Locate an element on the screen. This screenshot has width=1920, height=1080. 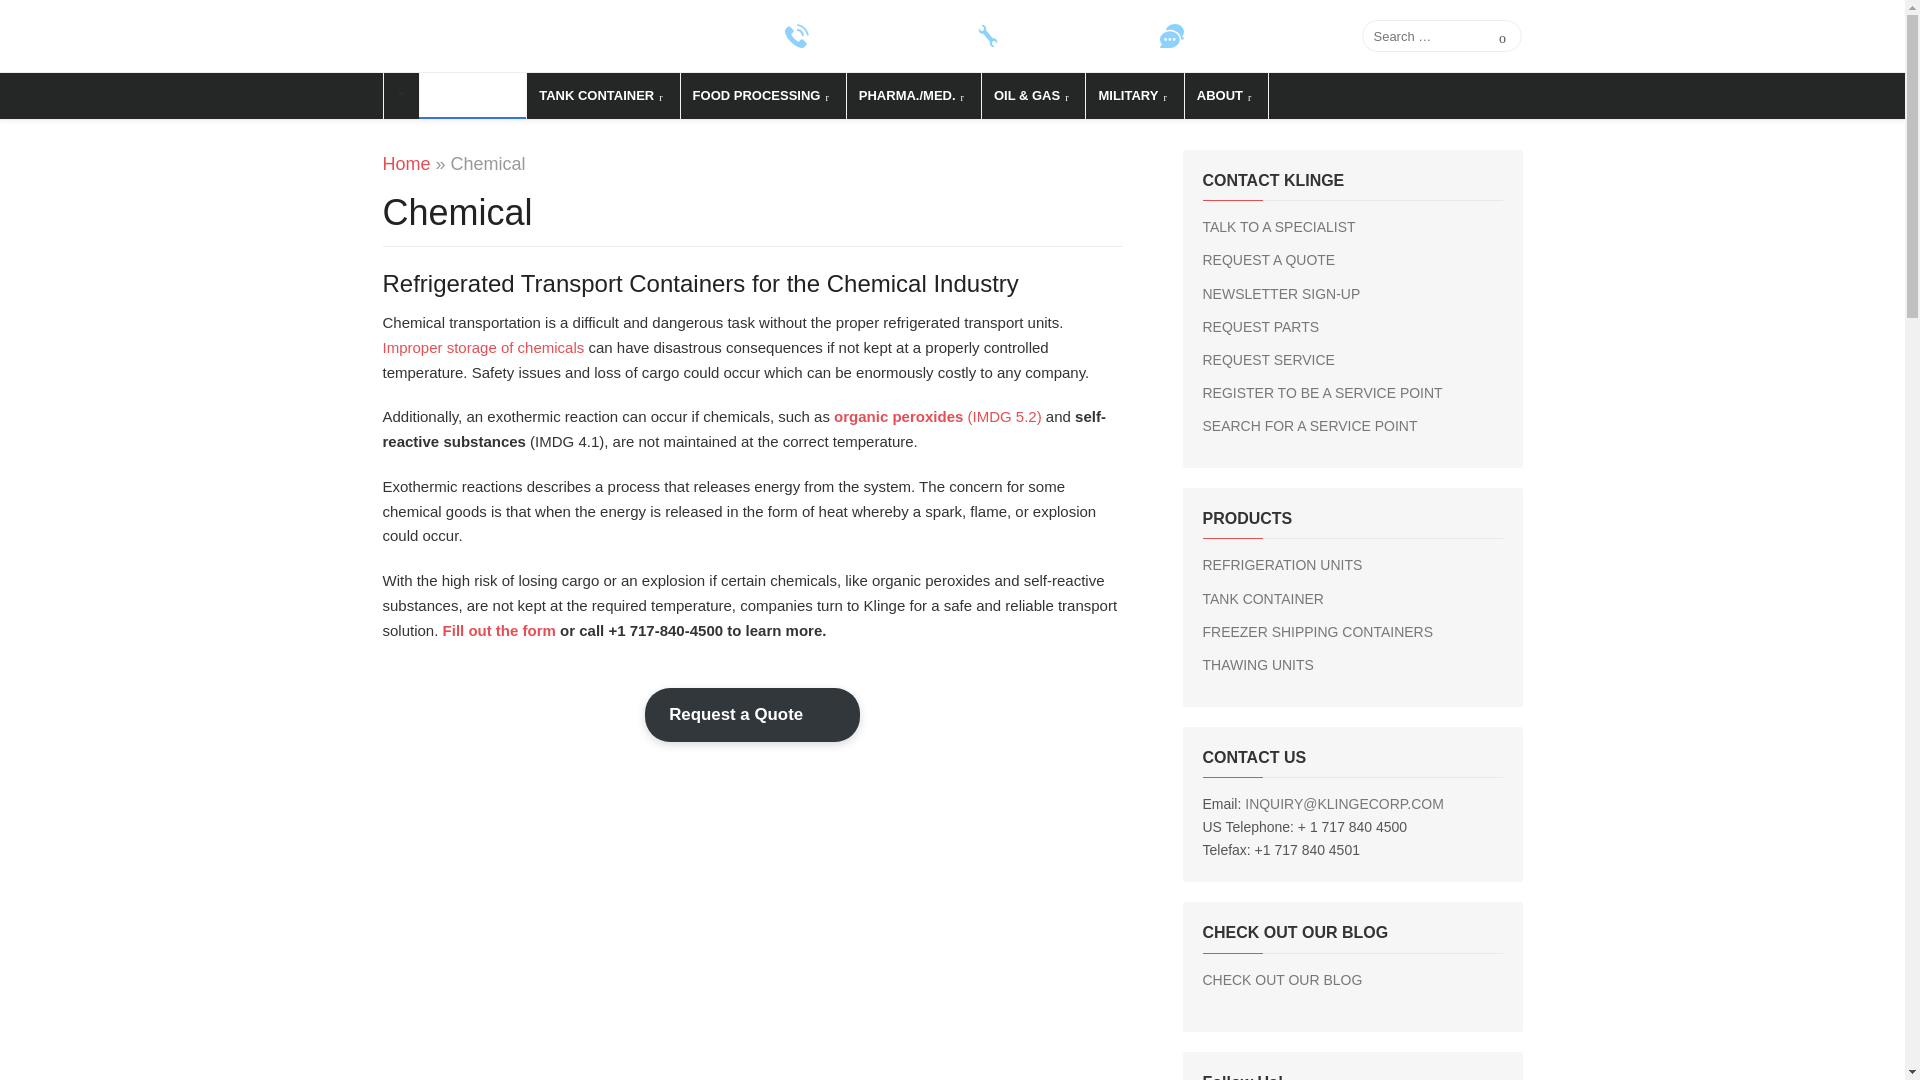
FOOD PROCESSING is located at coordinates (762, 96).